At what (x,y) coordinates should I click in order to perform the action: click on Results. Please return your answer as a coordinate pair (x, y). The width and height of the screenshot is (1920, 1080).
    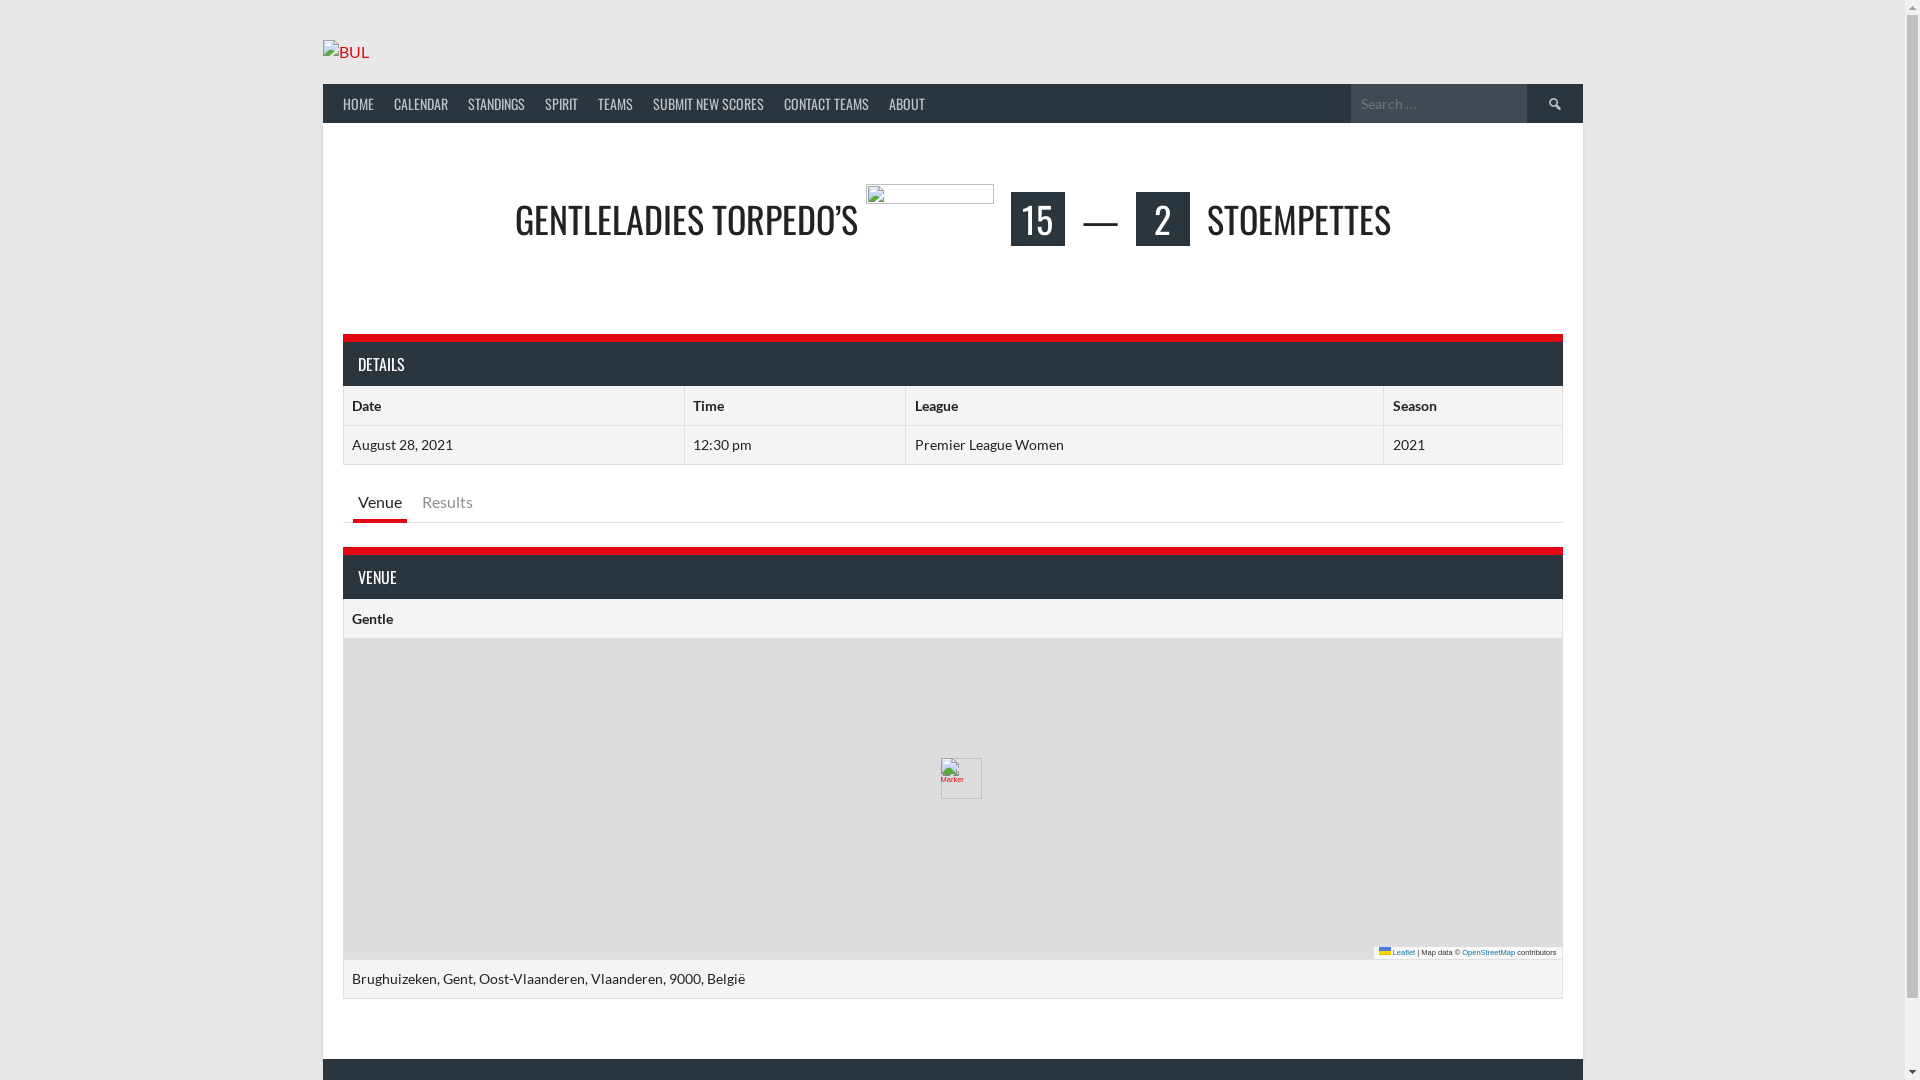
    Looking at the image, I should click on (446, 504).